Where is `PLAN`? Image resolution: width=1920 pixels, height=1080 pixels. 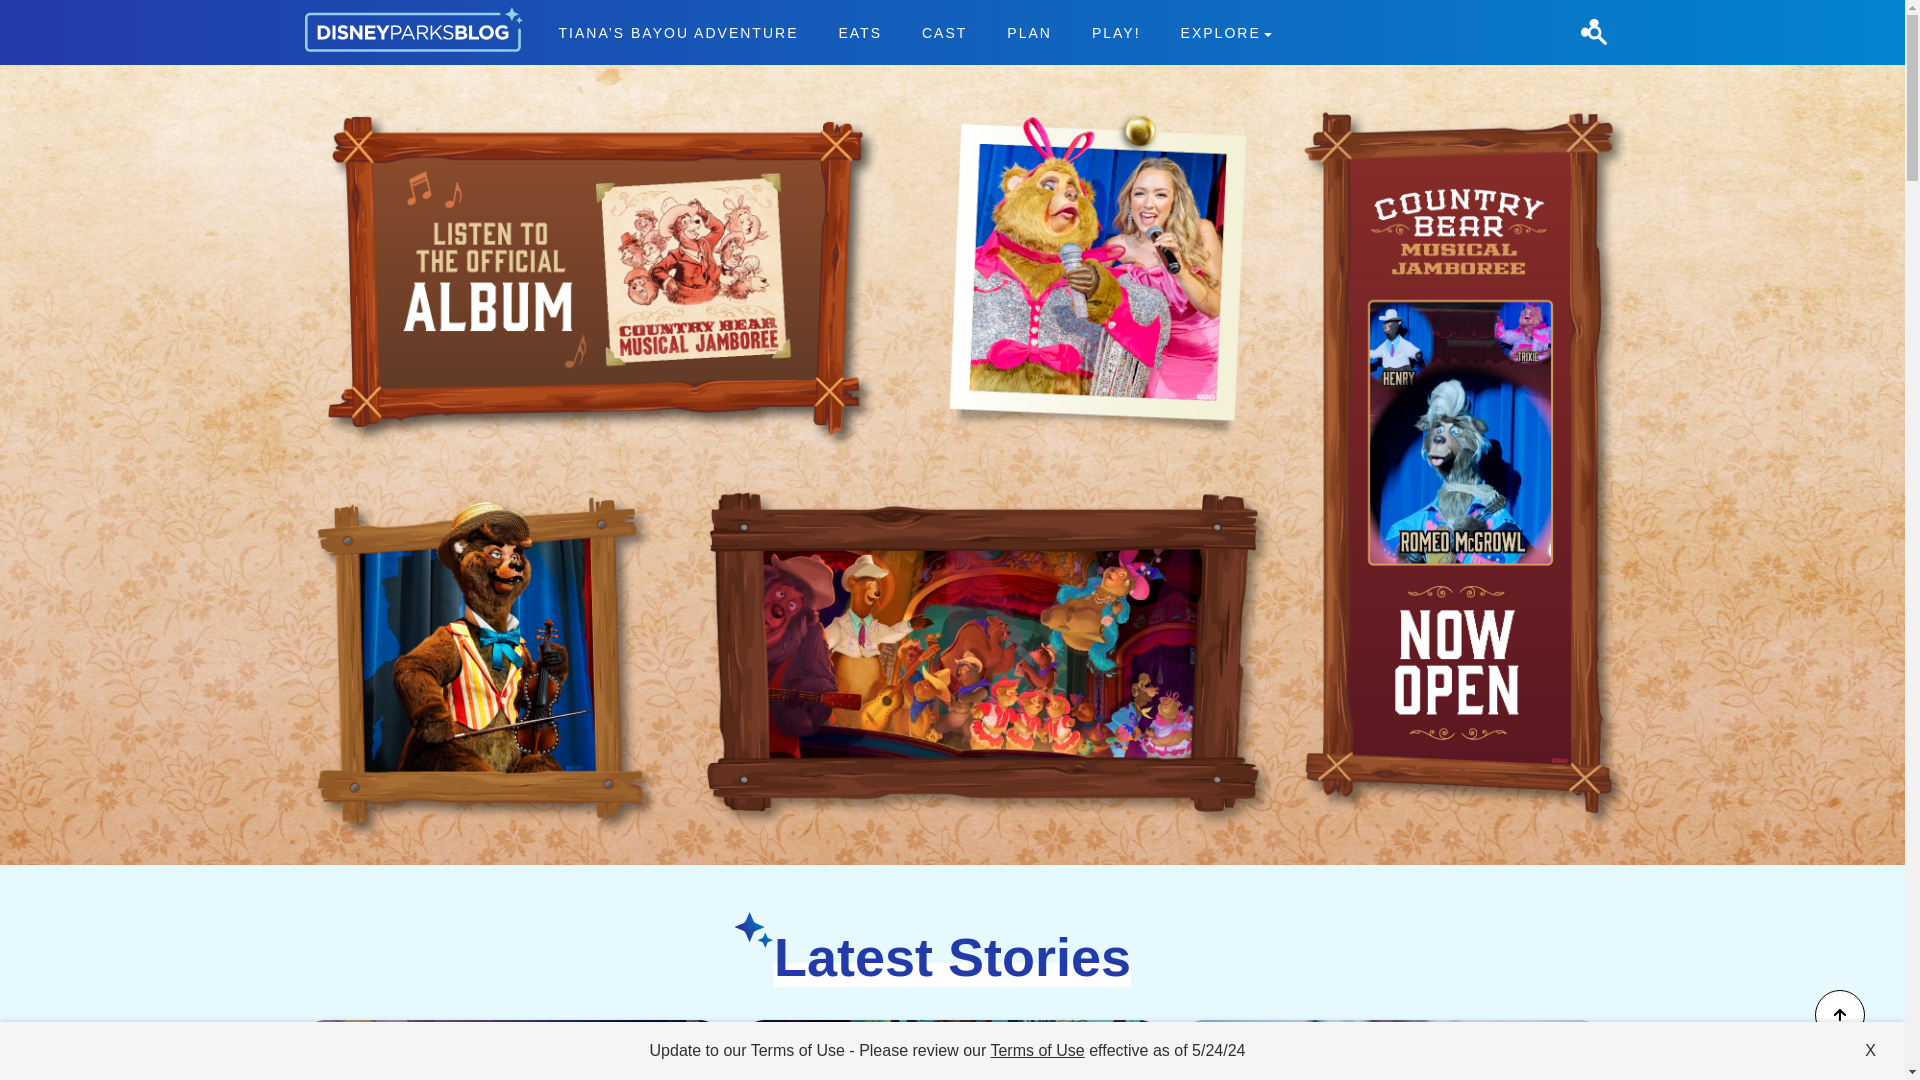
PLAN is located at coordinates (1030, 32).